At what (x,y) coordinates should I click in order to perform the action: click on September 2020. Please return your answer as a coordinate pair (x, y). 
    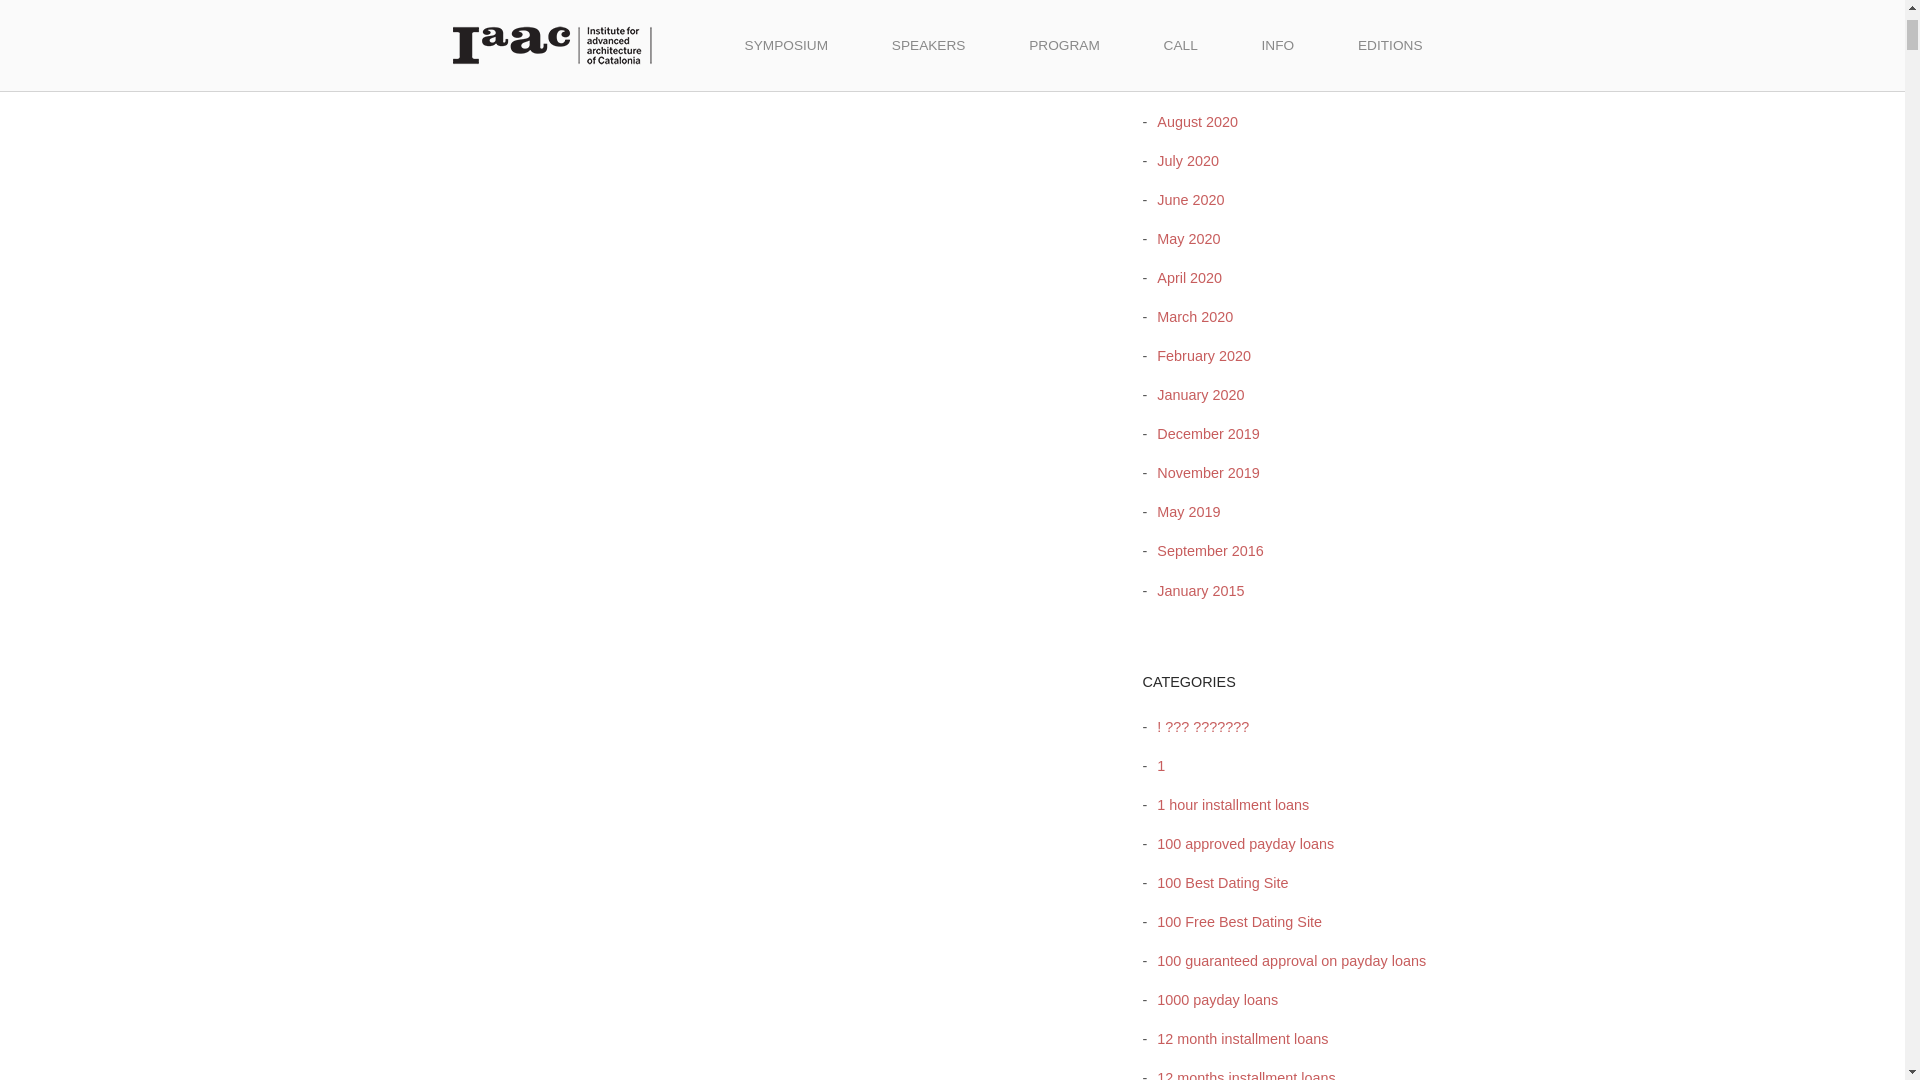
    Looking at the image, I should click on (1204, 82).